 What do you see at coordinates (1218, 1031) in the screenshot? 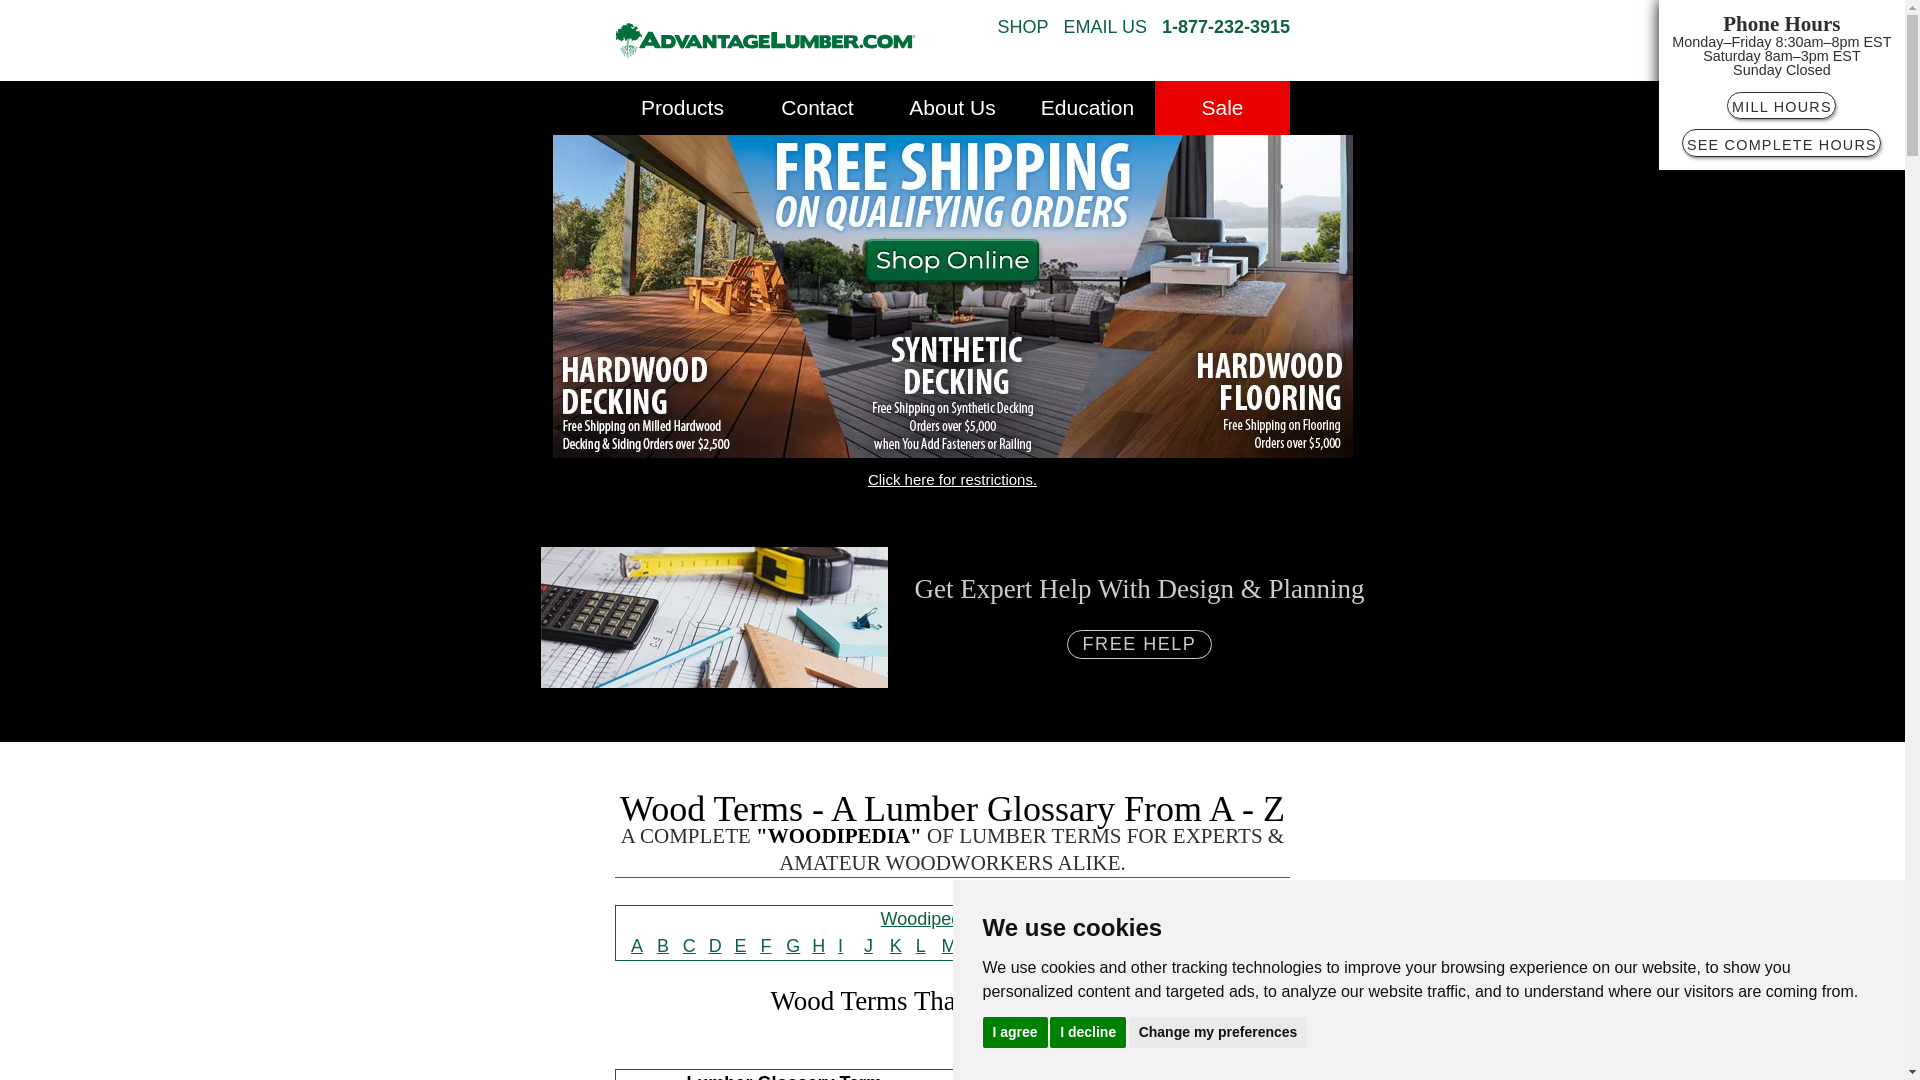
I see `Change my preferences` at bounding box center [1218, 1031].